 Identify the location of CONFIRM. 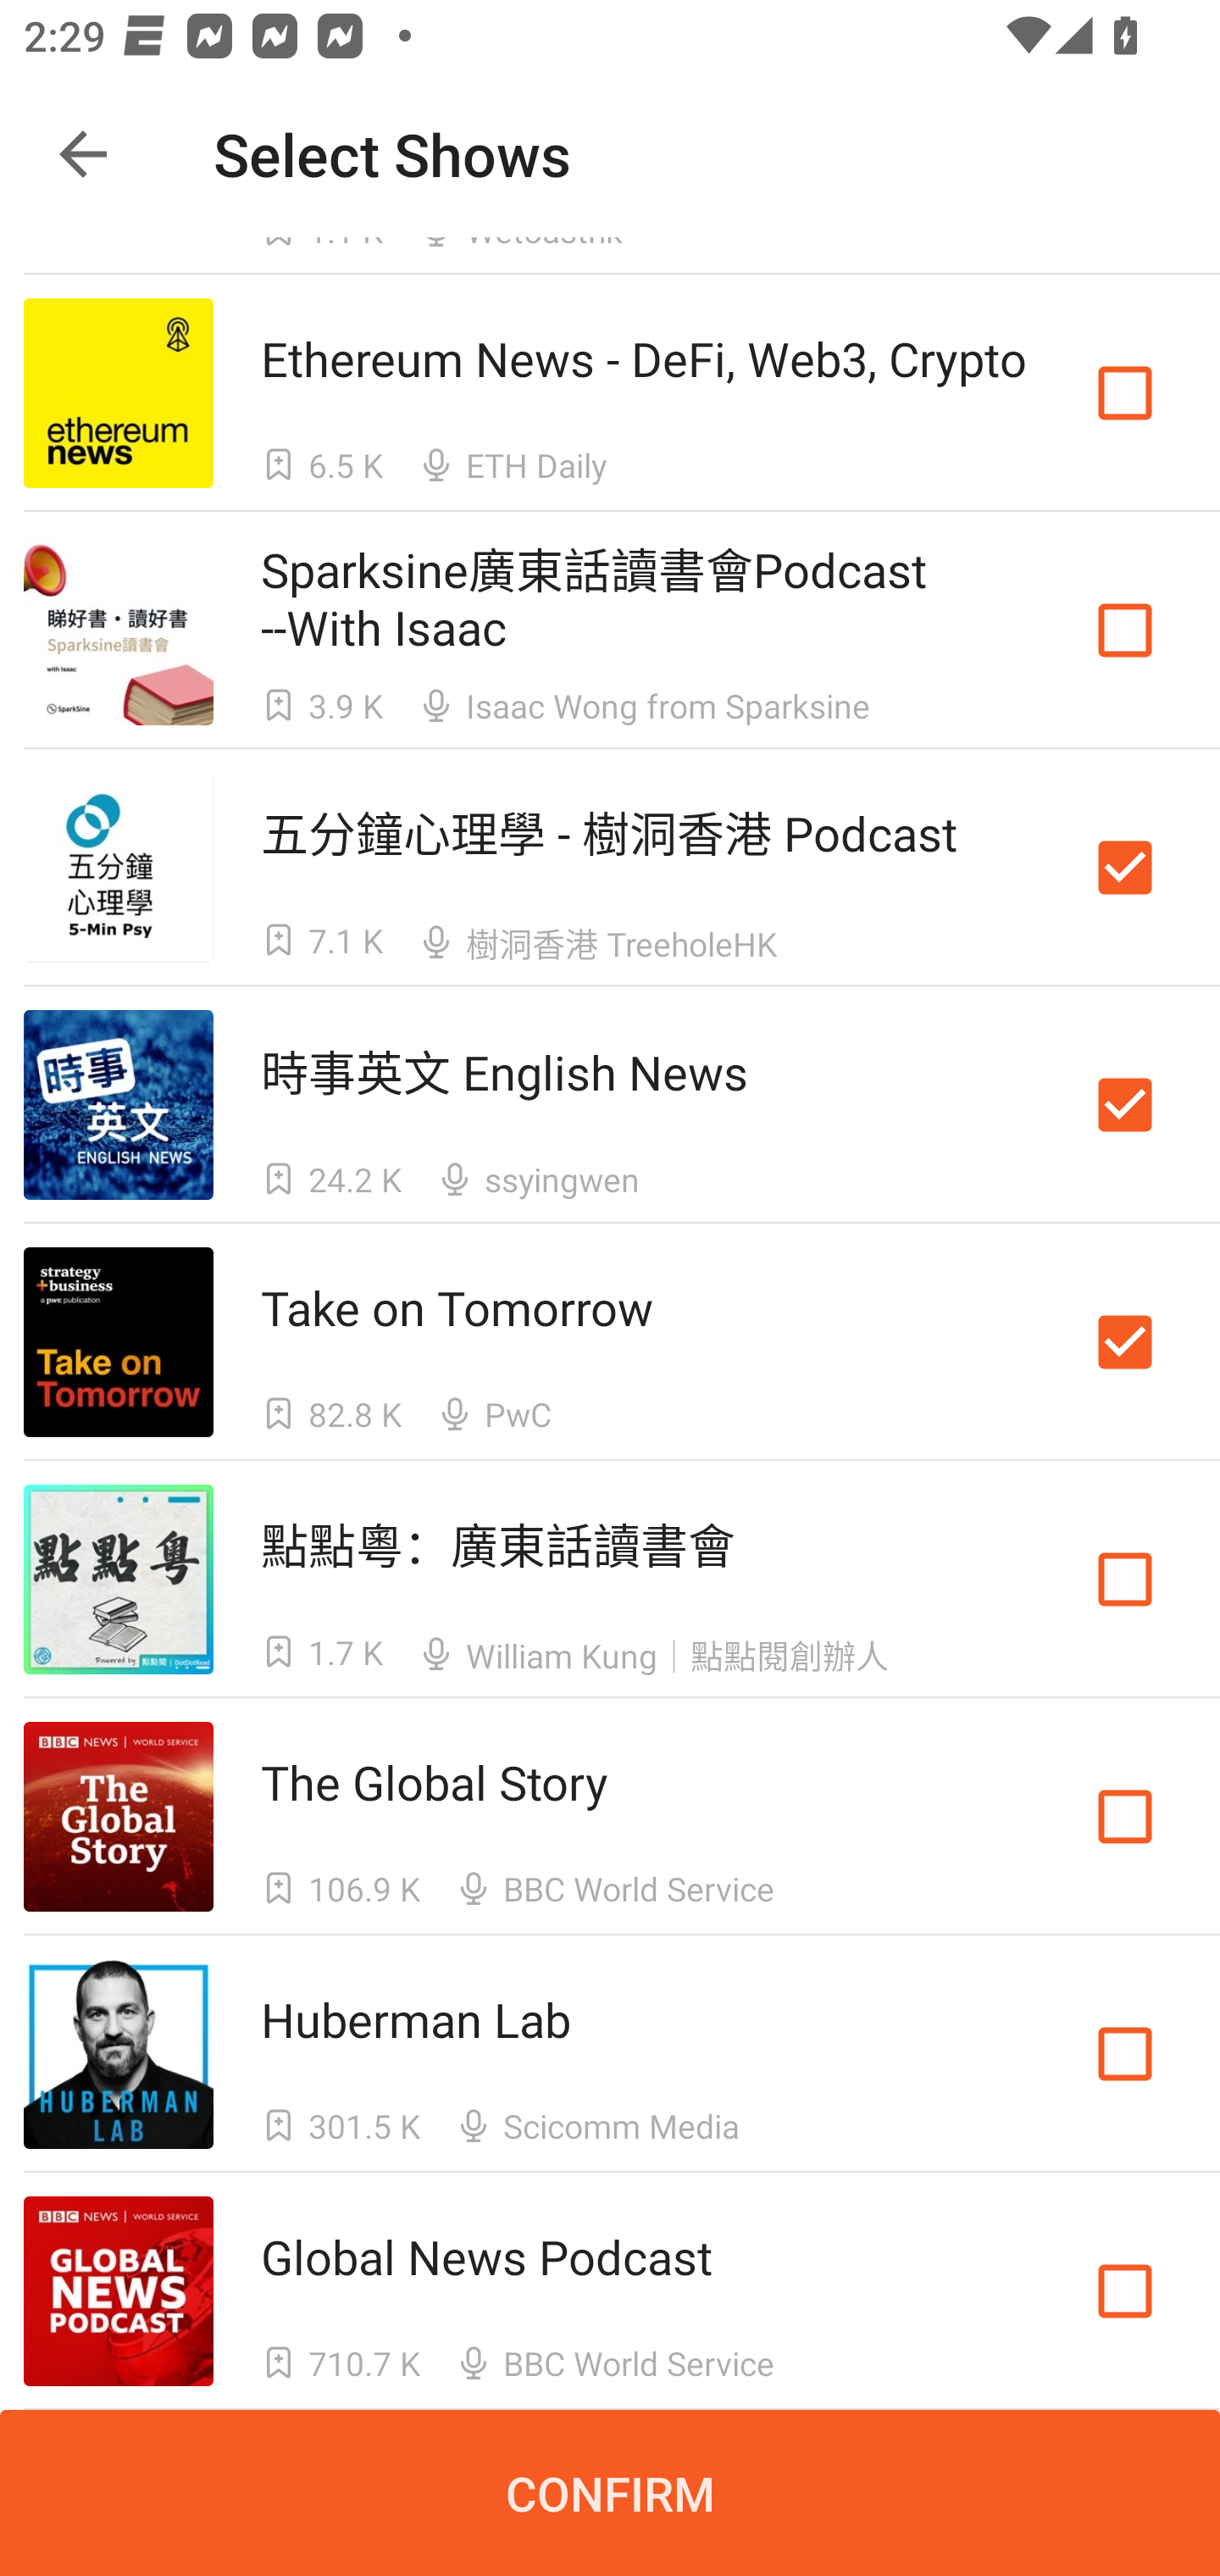
(610, 2493).